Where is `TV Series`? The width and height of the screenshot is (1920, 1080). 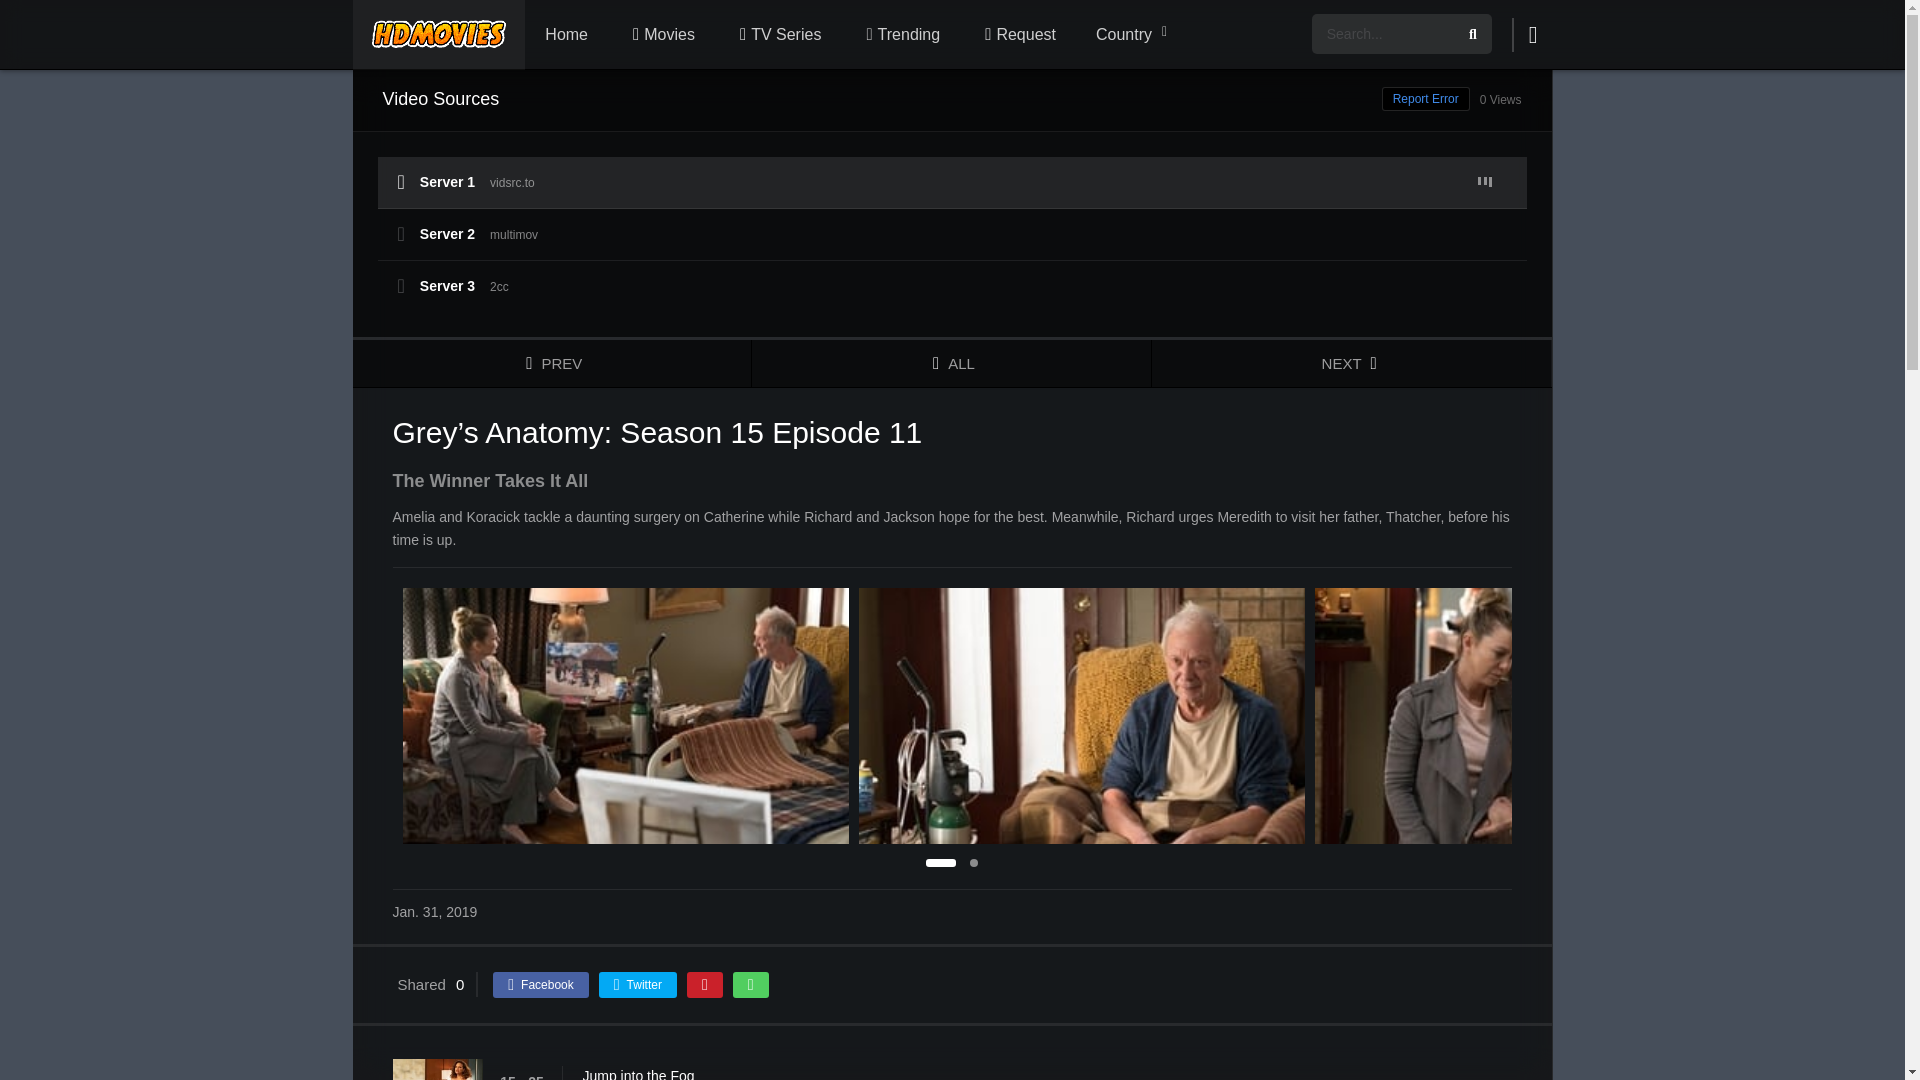 TV Series is located at coordinates (777, 35).